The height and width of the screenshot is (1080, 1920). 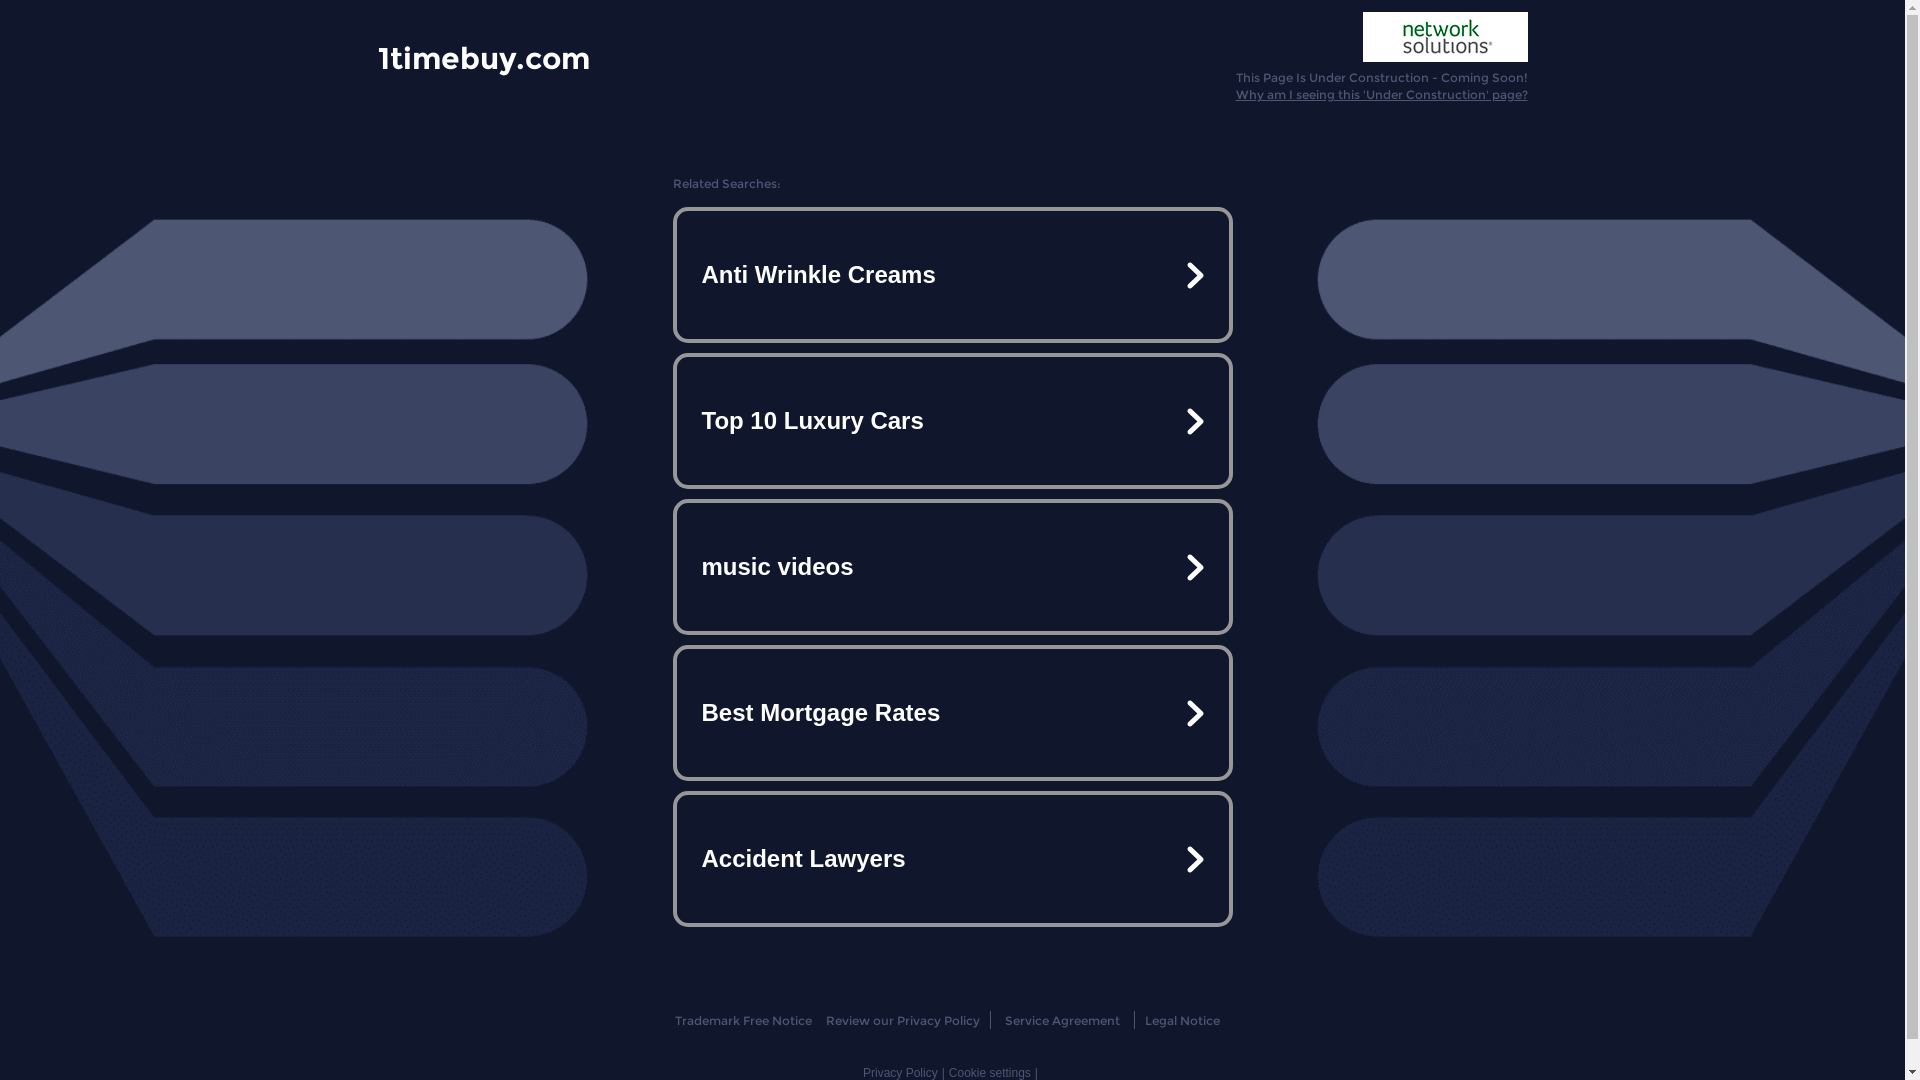 I want to click on Accident Lawyers, so click(x=952, y=859).